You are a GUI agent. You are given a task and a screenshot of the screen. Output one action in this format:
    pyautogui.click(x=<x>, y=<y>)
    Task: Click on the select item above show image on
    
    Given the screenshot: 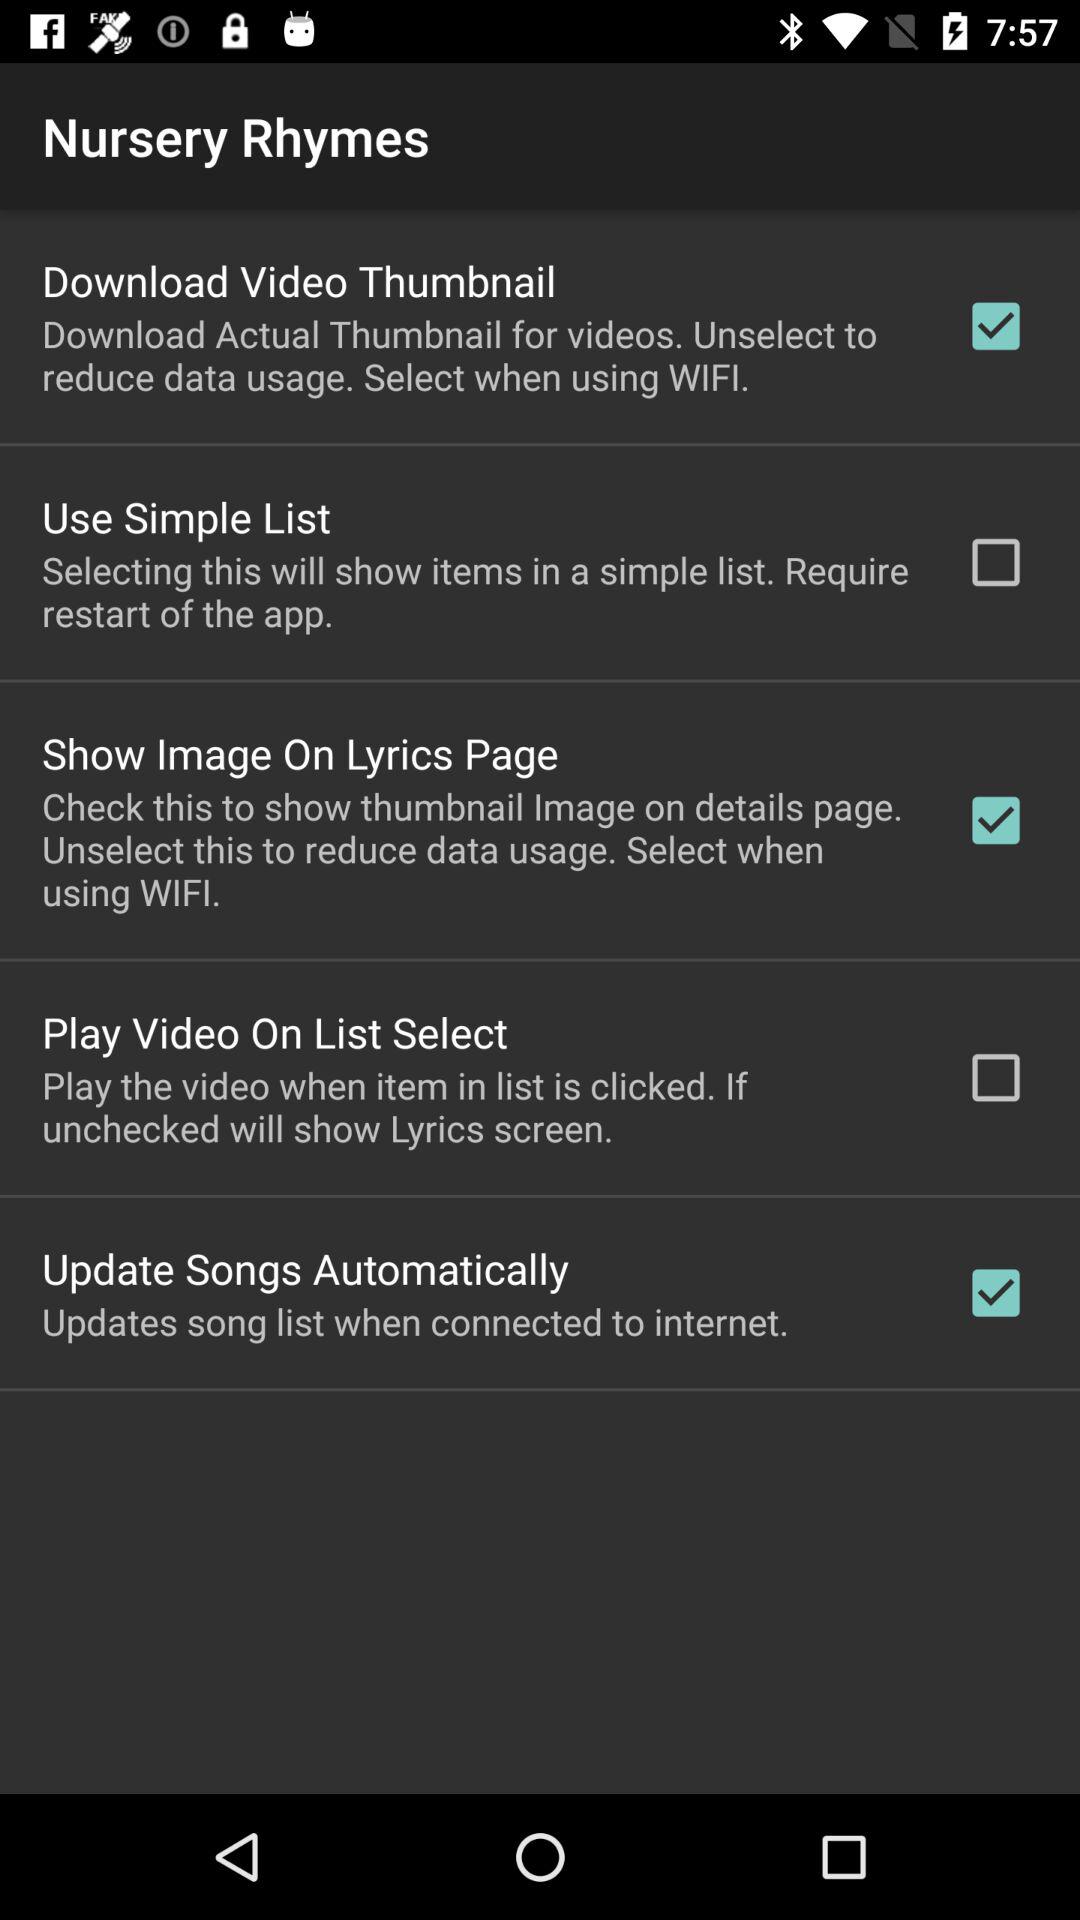 What is the action you would take?
    pyautogui.click(x=477, y=591)
    